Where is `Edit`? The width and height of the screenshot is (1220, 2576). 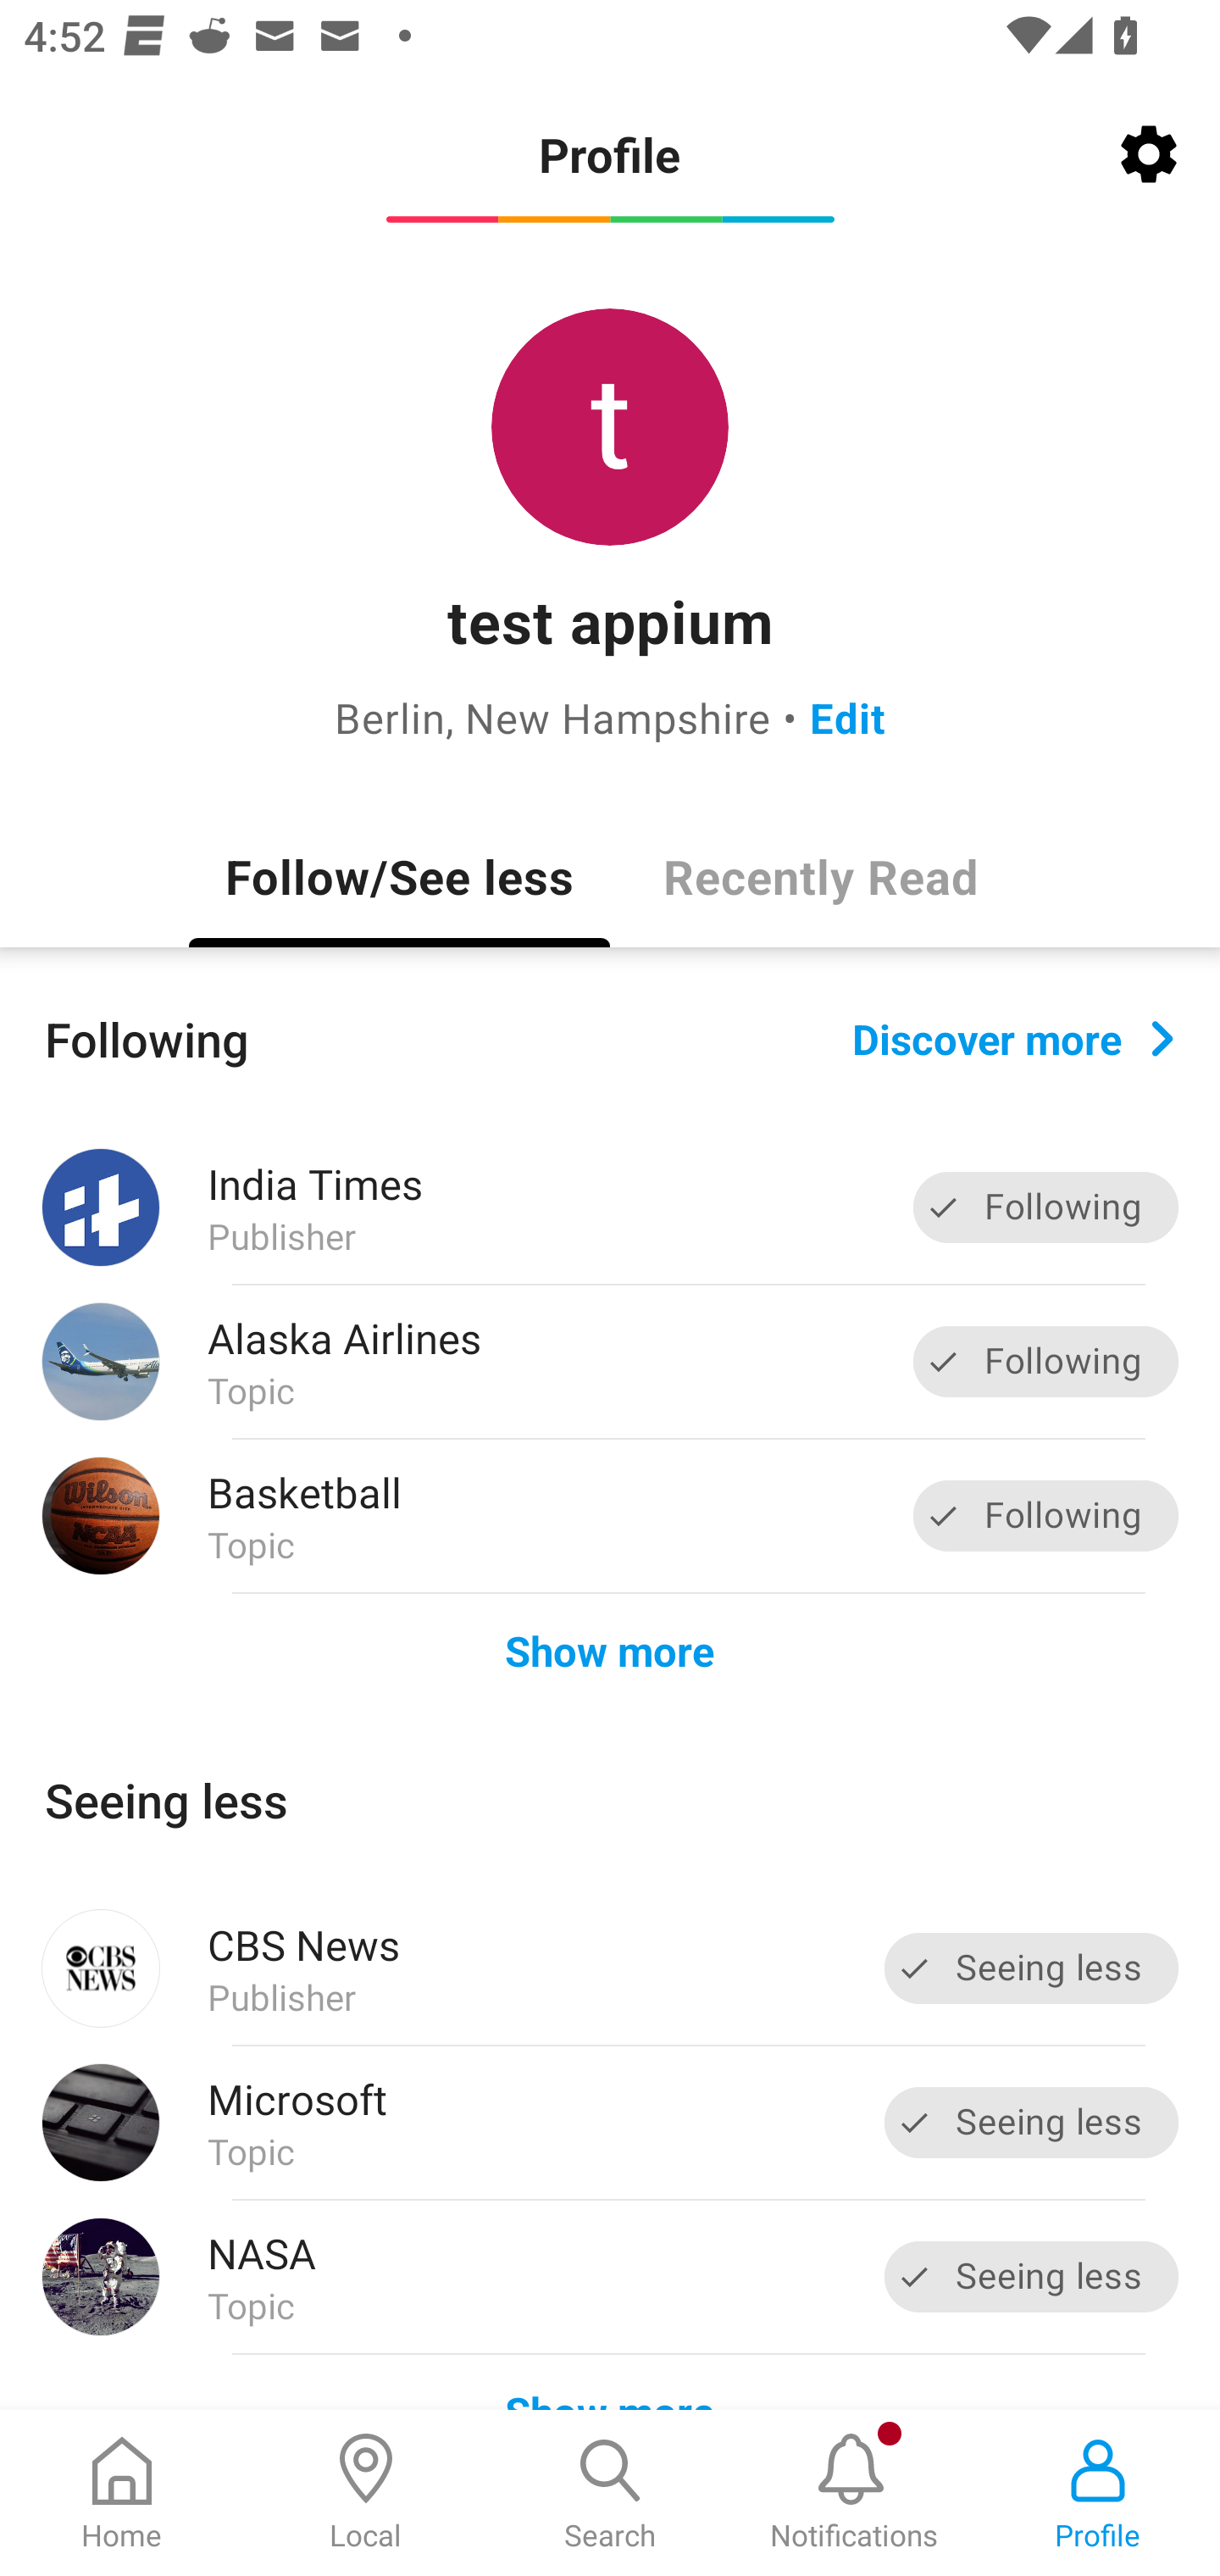
Edit is located at coordinates (847, 717).